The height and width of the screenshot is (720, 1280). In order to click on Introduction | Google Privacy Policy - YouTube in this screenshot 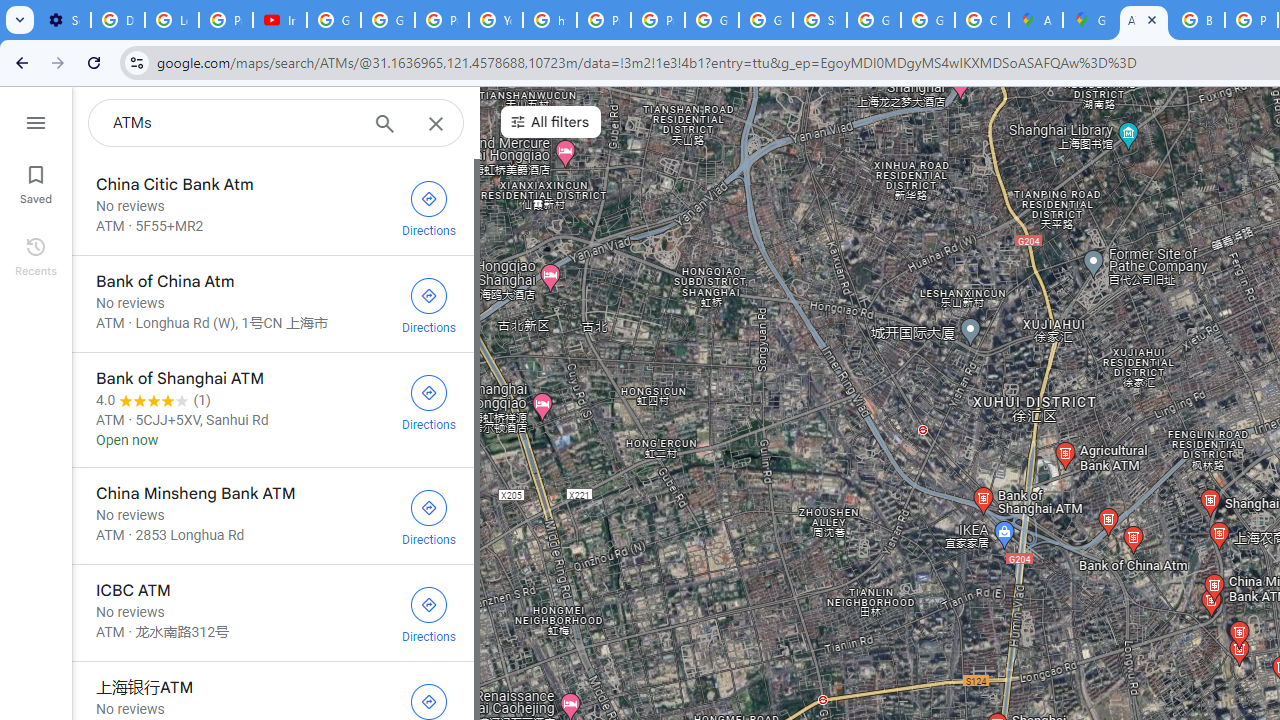, I will do `click(280, 20)`.